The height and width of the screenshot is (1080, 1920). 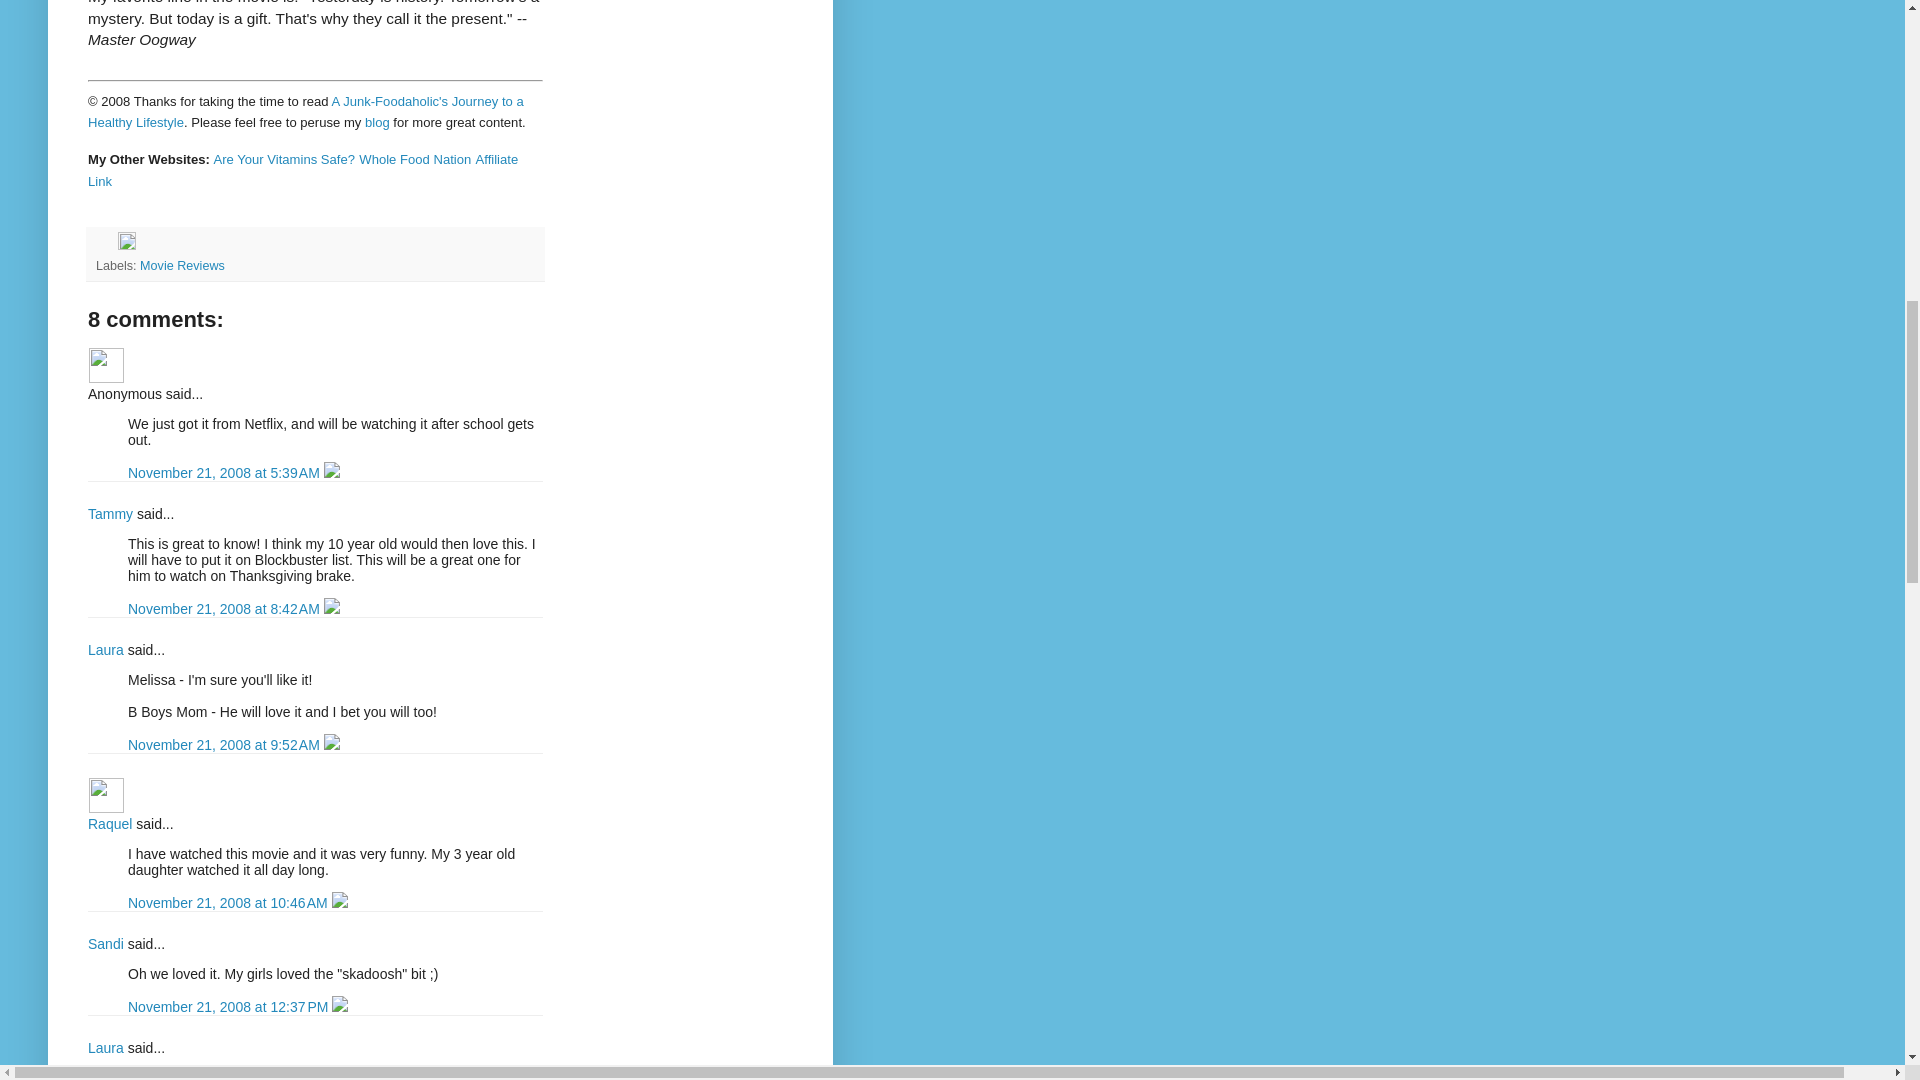 What do you see at coordinates (332, 744) in the screenshot?
I see `Delete Comment` at bounding box center [332, 744].